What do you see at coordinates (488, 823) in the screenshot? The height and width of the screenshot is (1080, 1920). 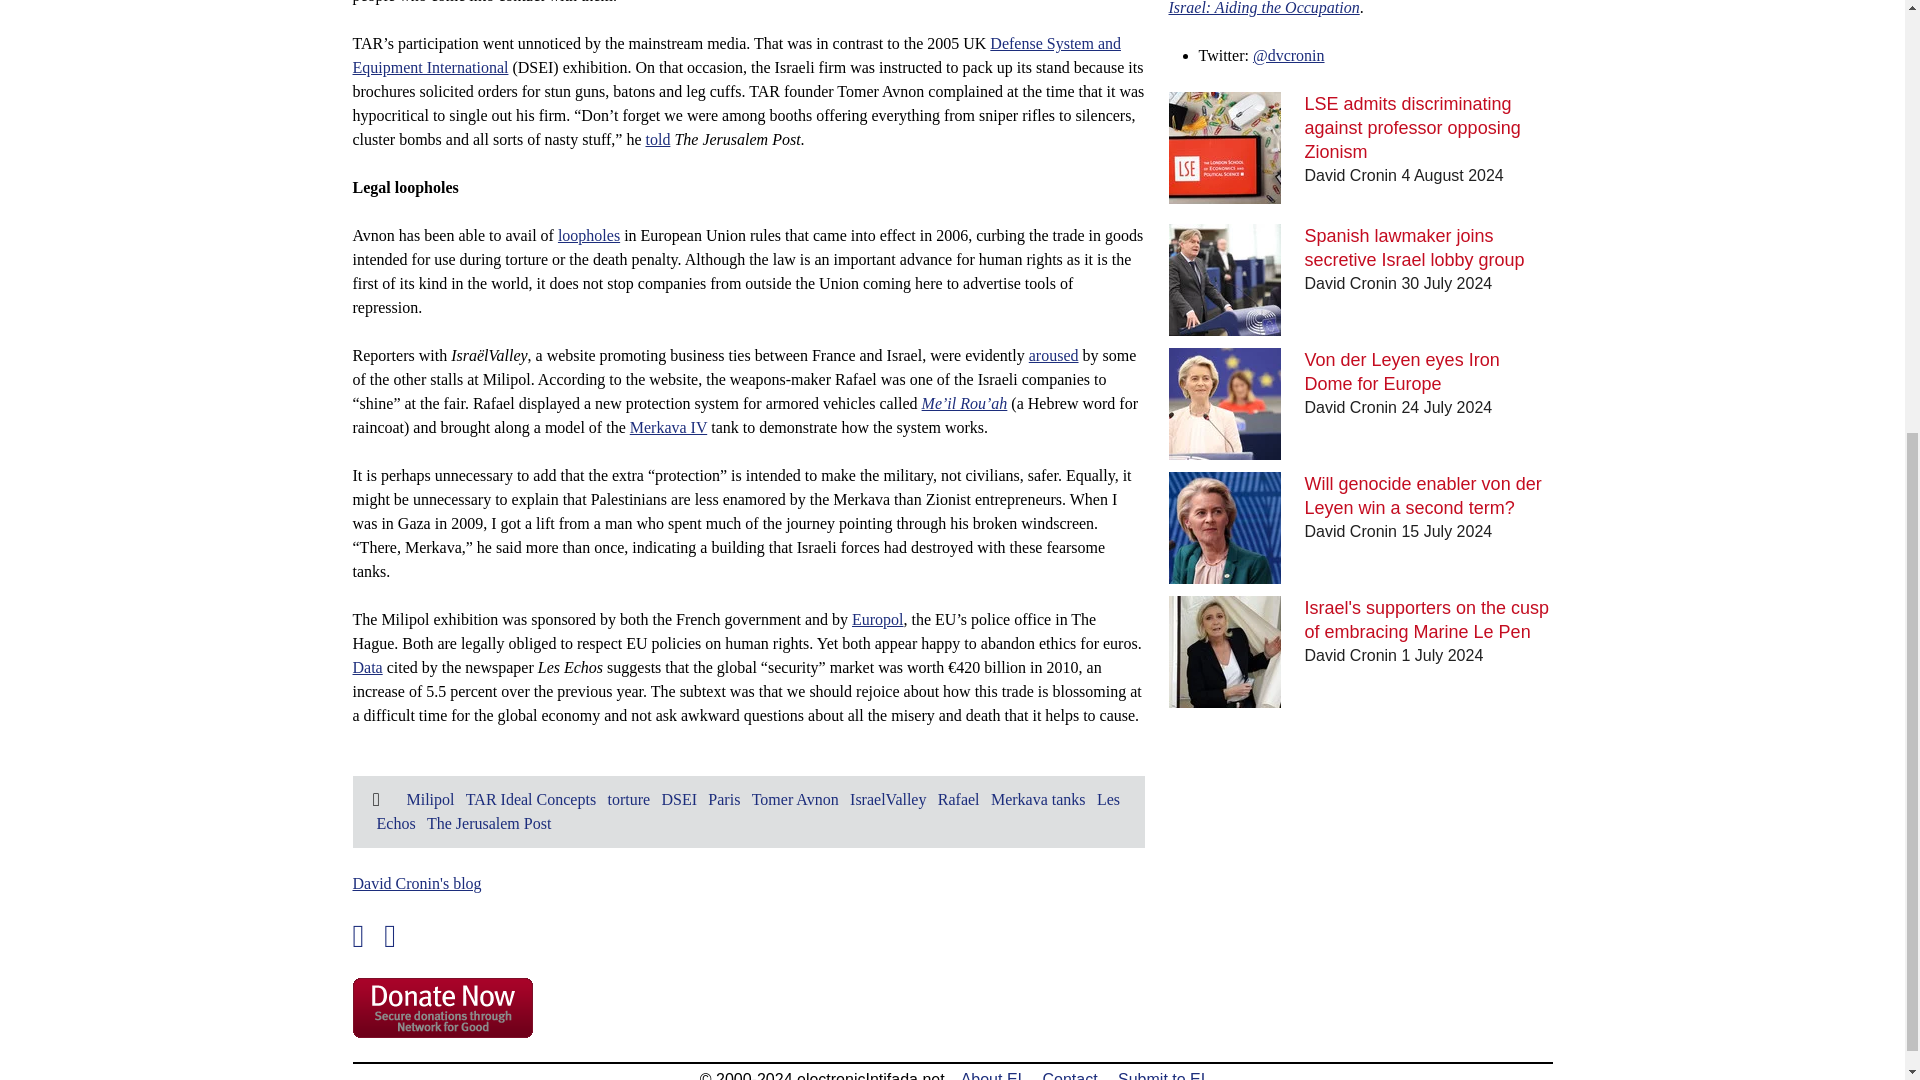 I see `The Jerusalem Post` at bounding box center [488, 823].